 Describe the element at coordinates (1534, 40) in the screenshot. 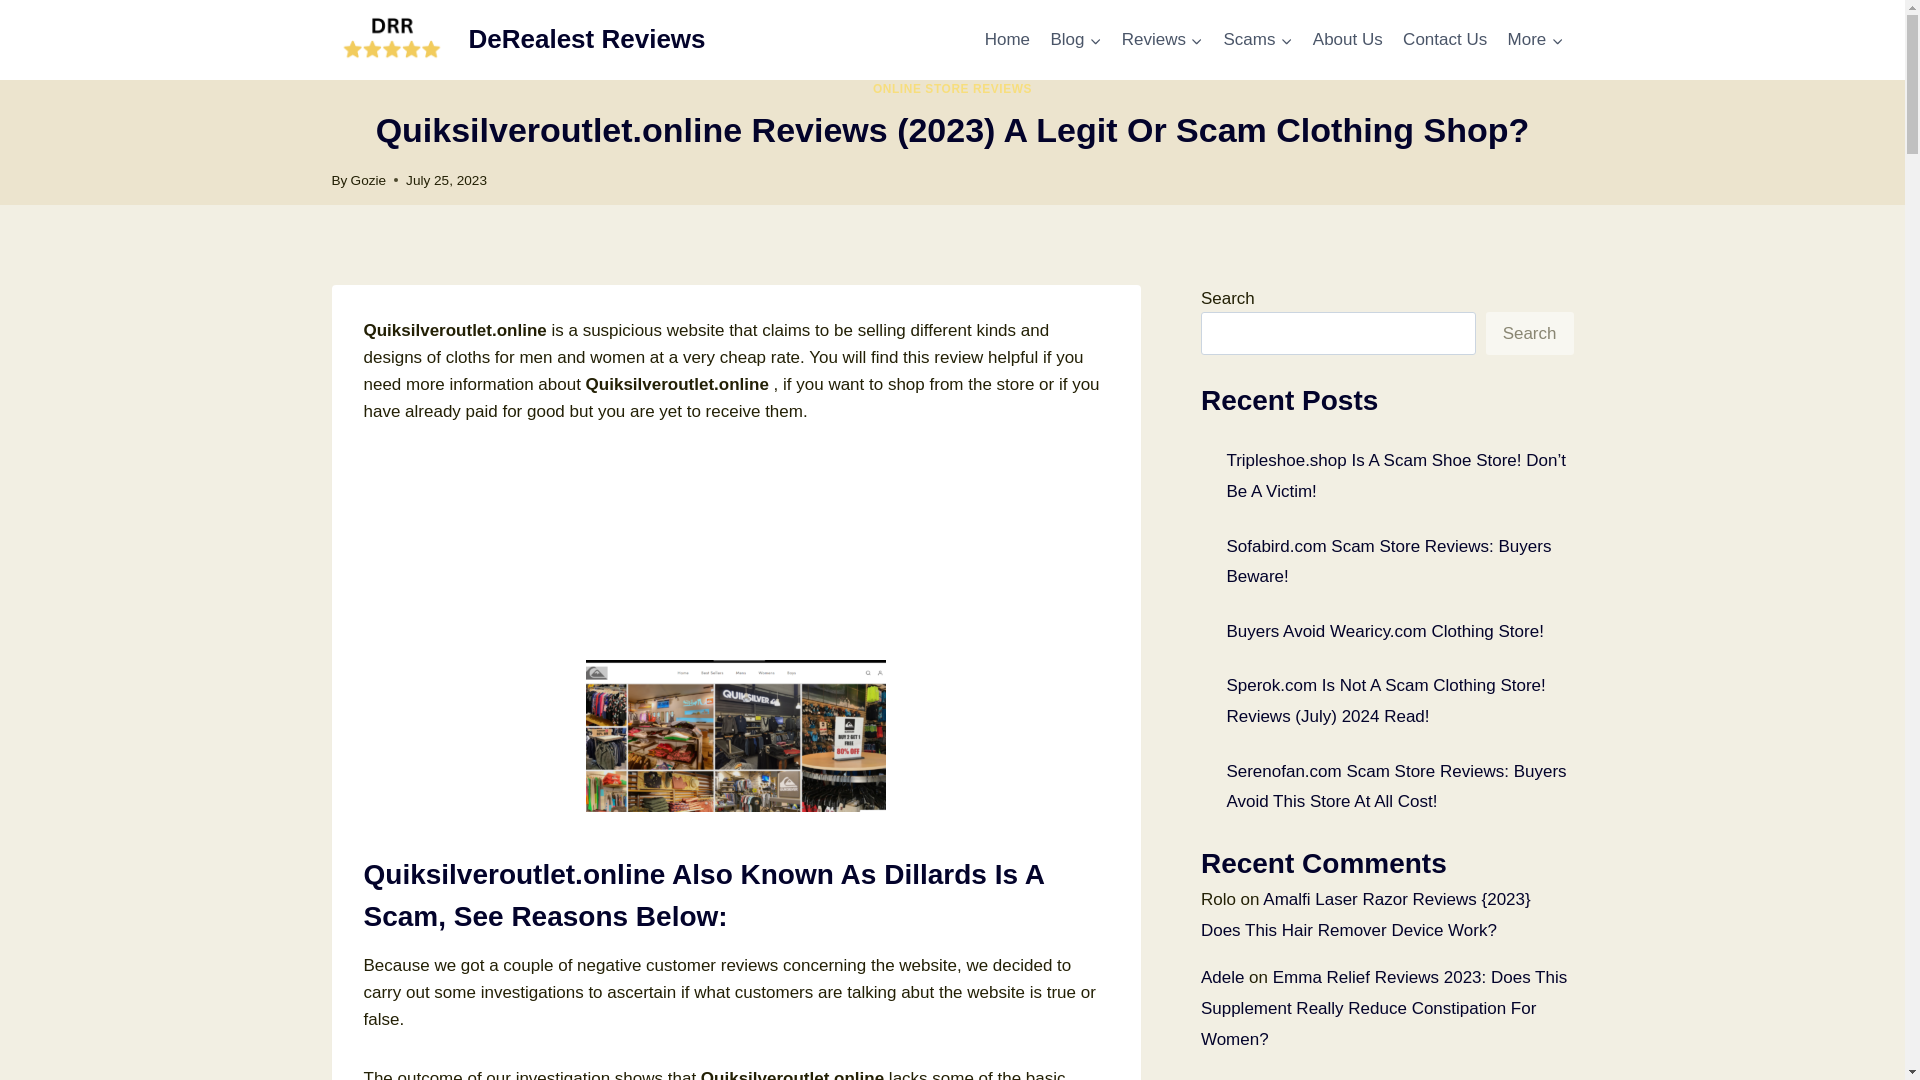

I see `More` at that location.